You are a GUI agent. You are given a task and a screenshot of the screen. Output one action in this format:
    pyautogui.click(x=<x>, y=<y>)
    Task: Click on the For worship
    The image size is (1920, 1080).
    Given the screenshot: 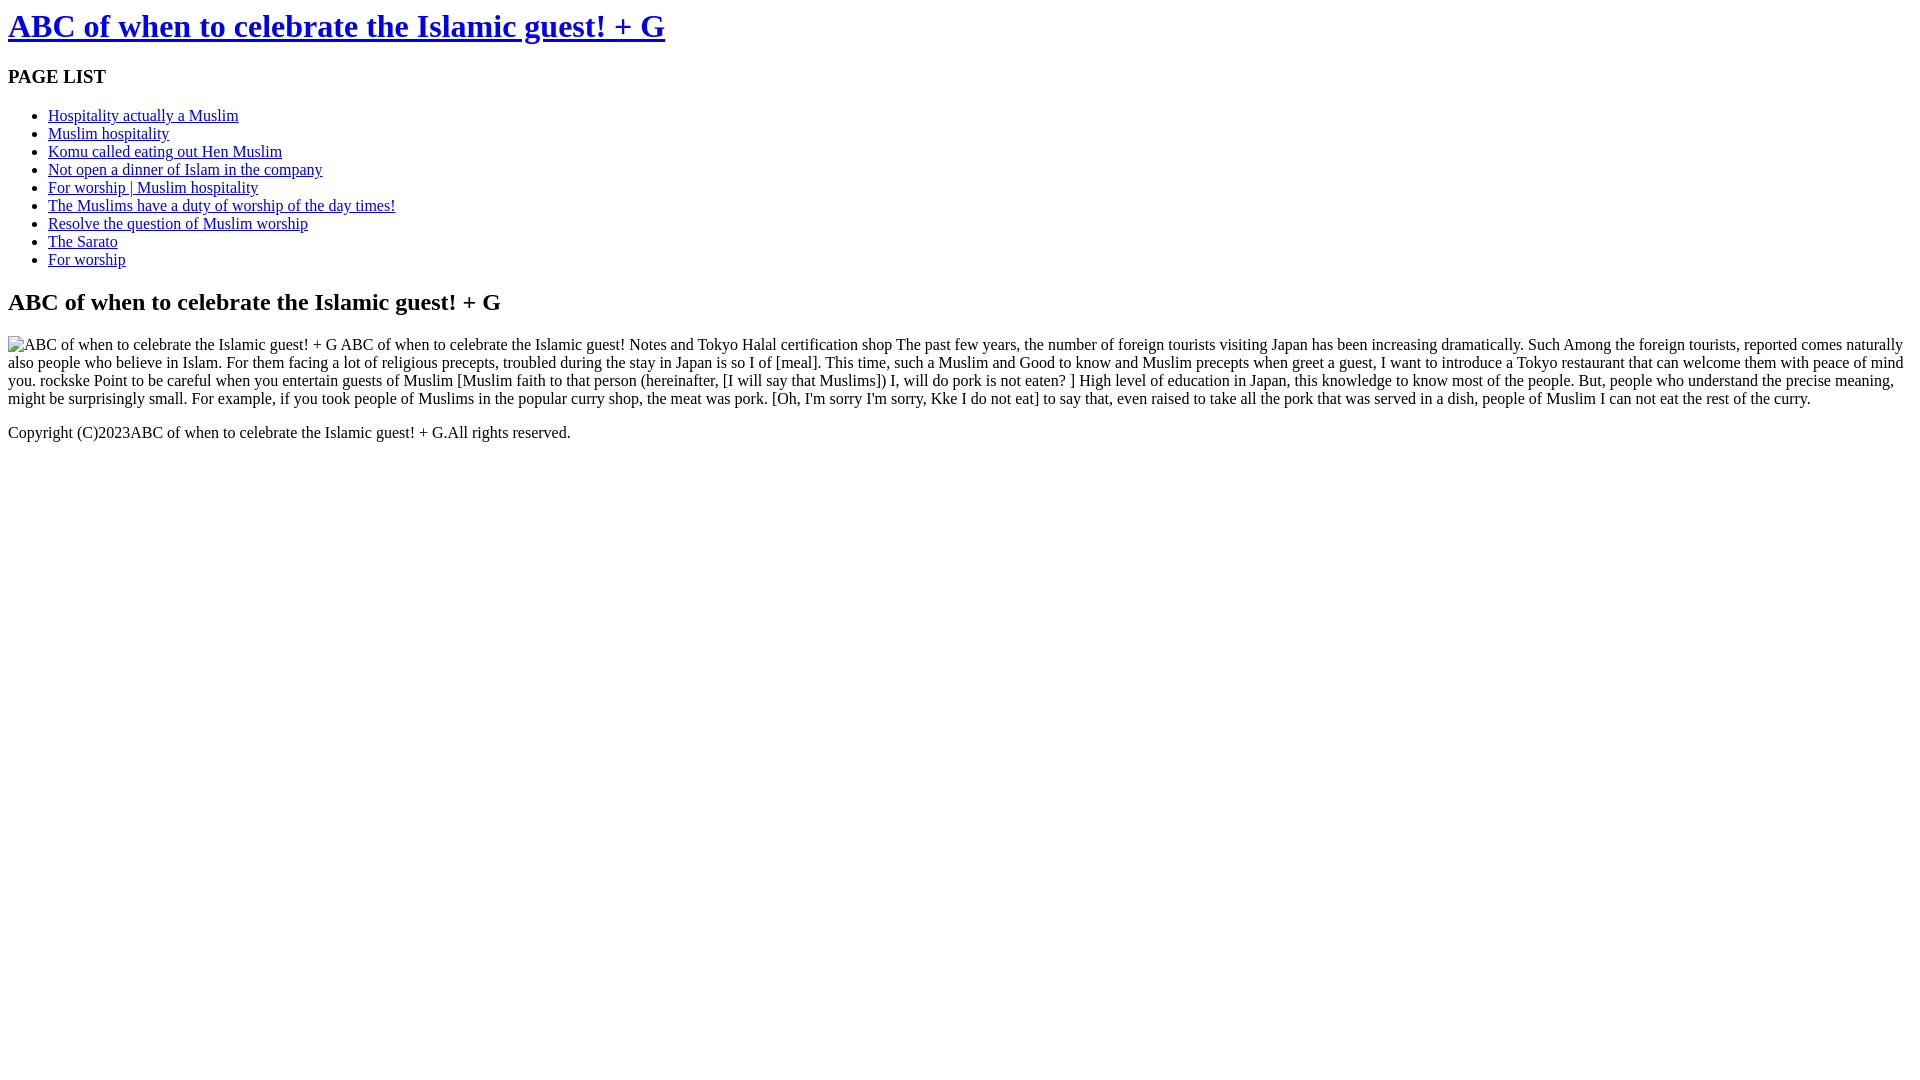 What is the action you would take?
    pyautogui.click(x=87, y=260)
    